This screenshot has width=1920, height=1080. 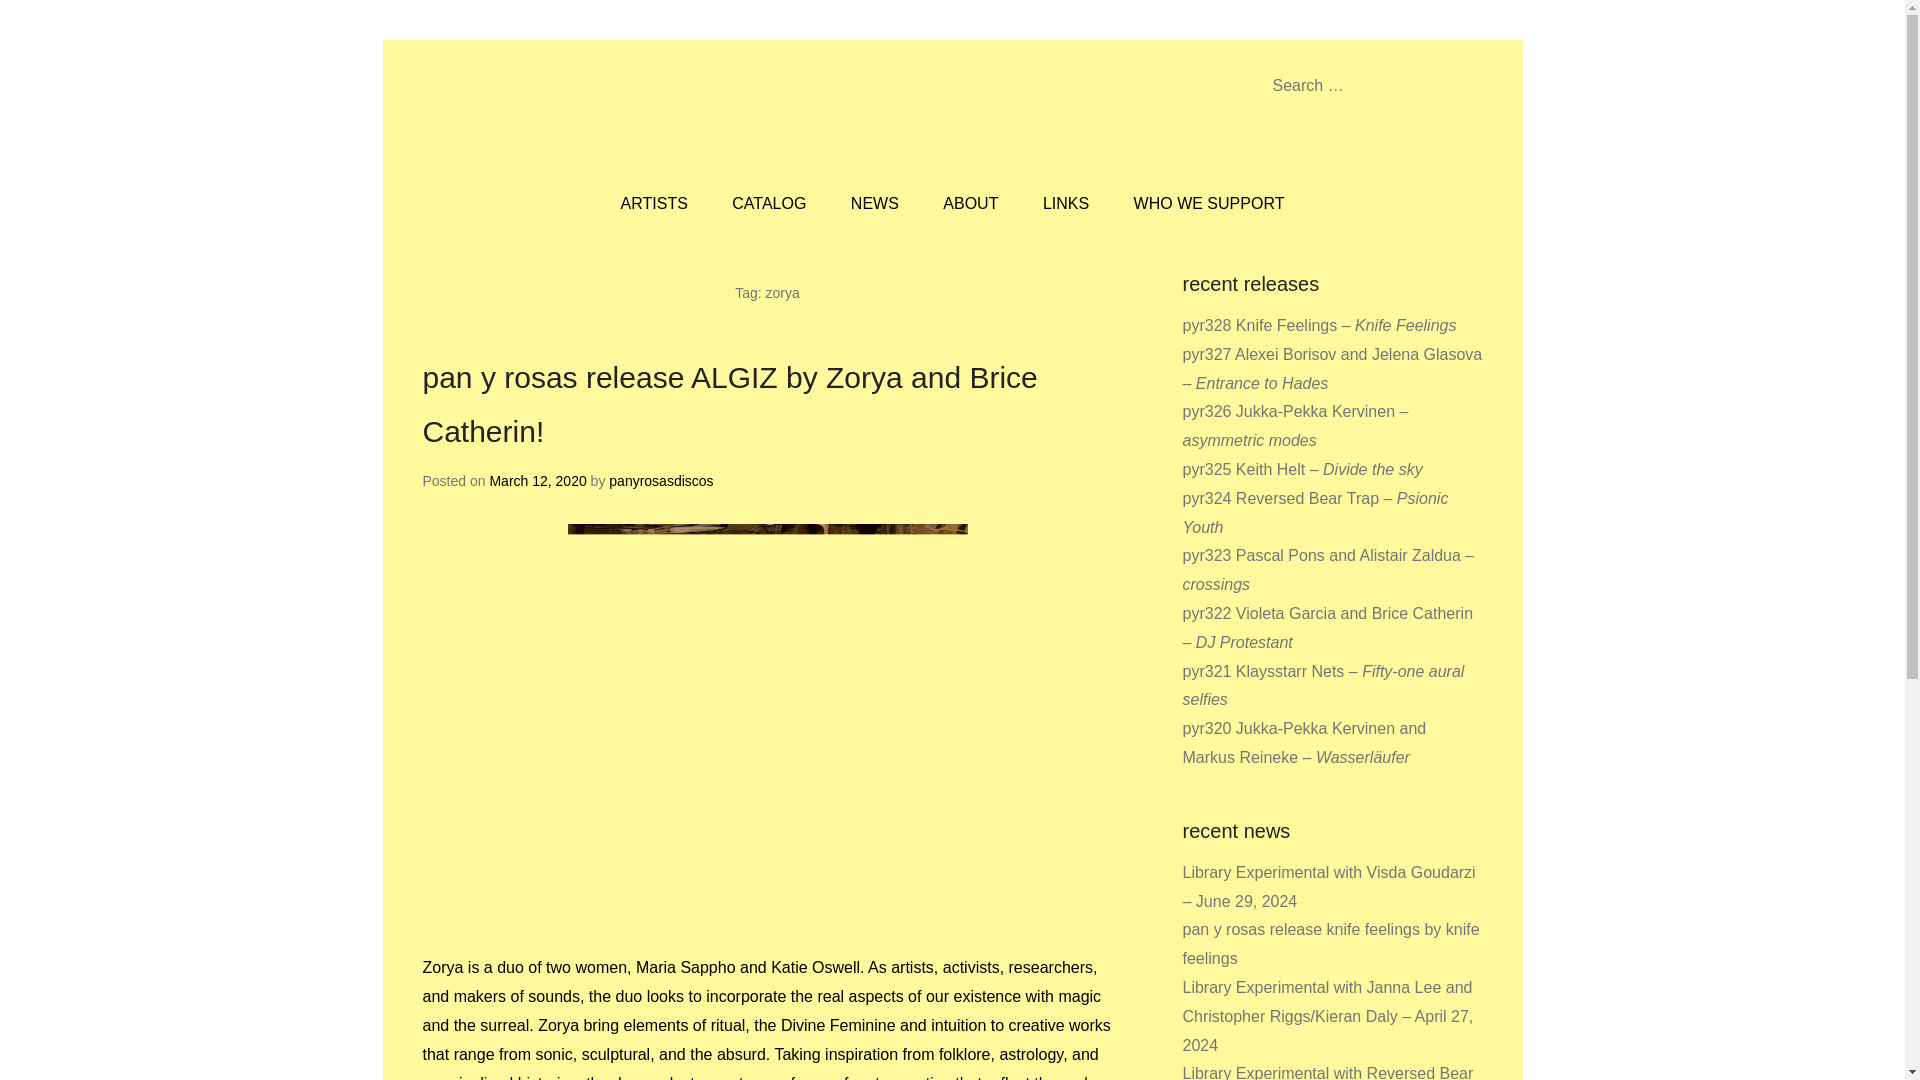 I want to click on 10:52 am, so click(x=537, y=481).